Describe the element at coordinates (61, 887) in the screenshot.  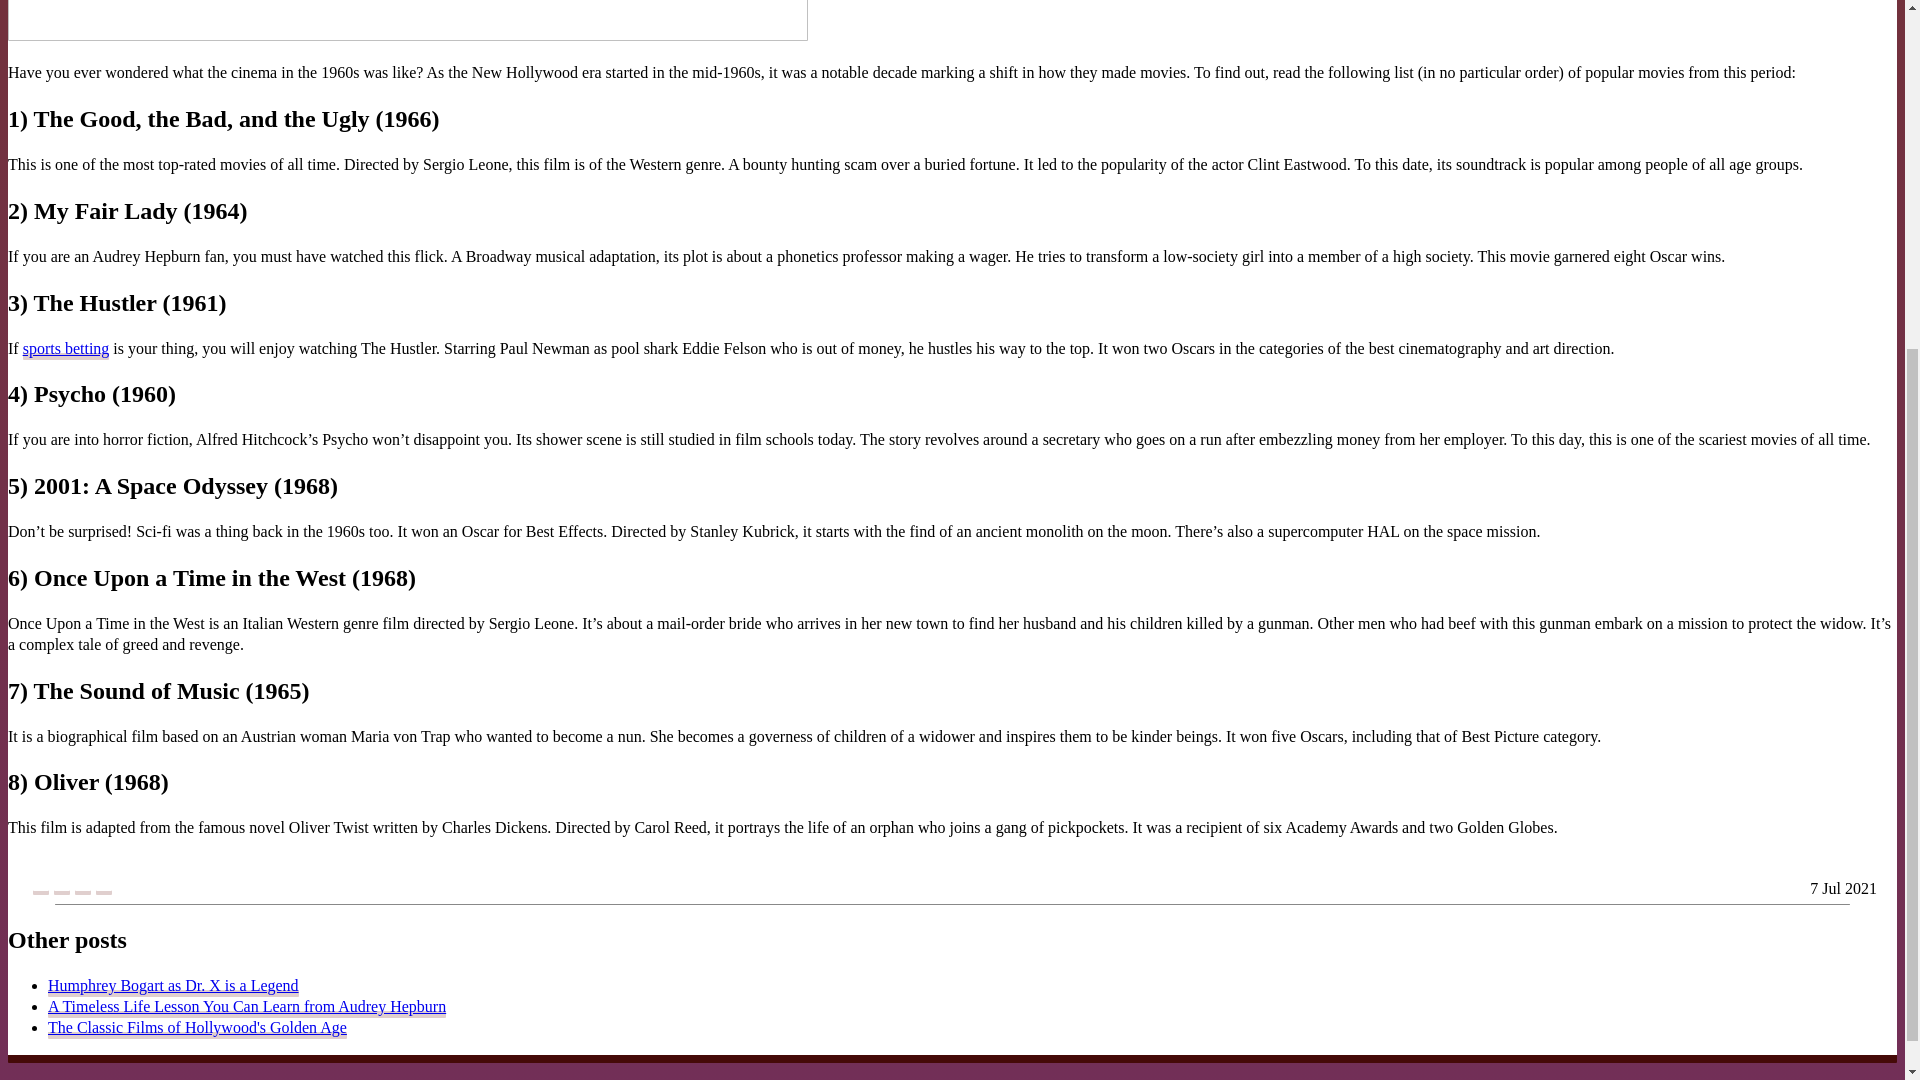
I see `Twitter` at that location.